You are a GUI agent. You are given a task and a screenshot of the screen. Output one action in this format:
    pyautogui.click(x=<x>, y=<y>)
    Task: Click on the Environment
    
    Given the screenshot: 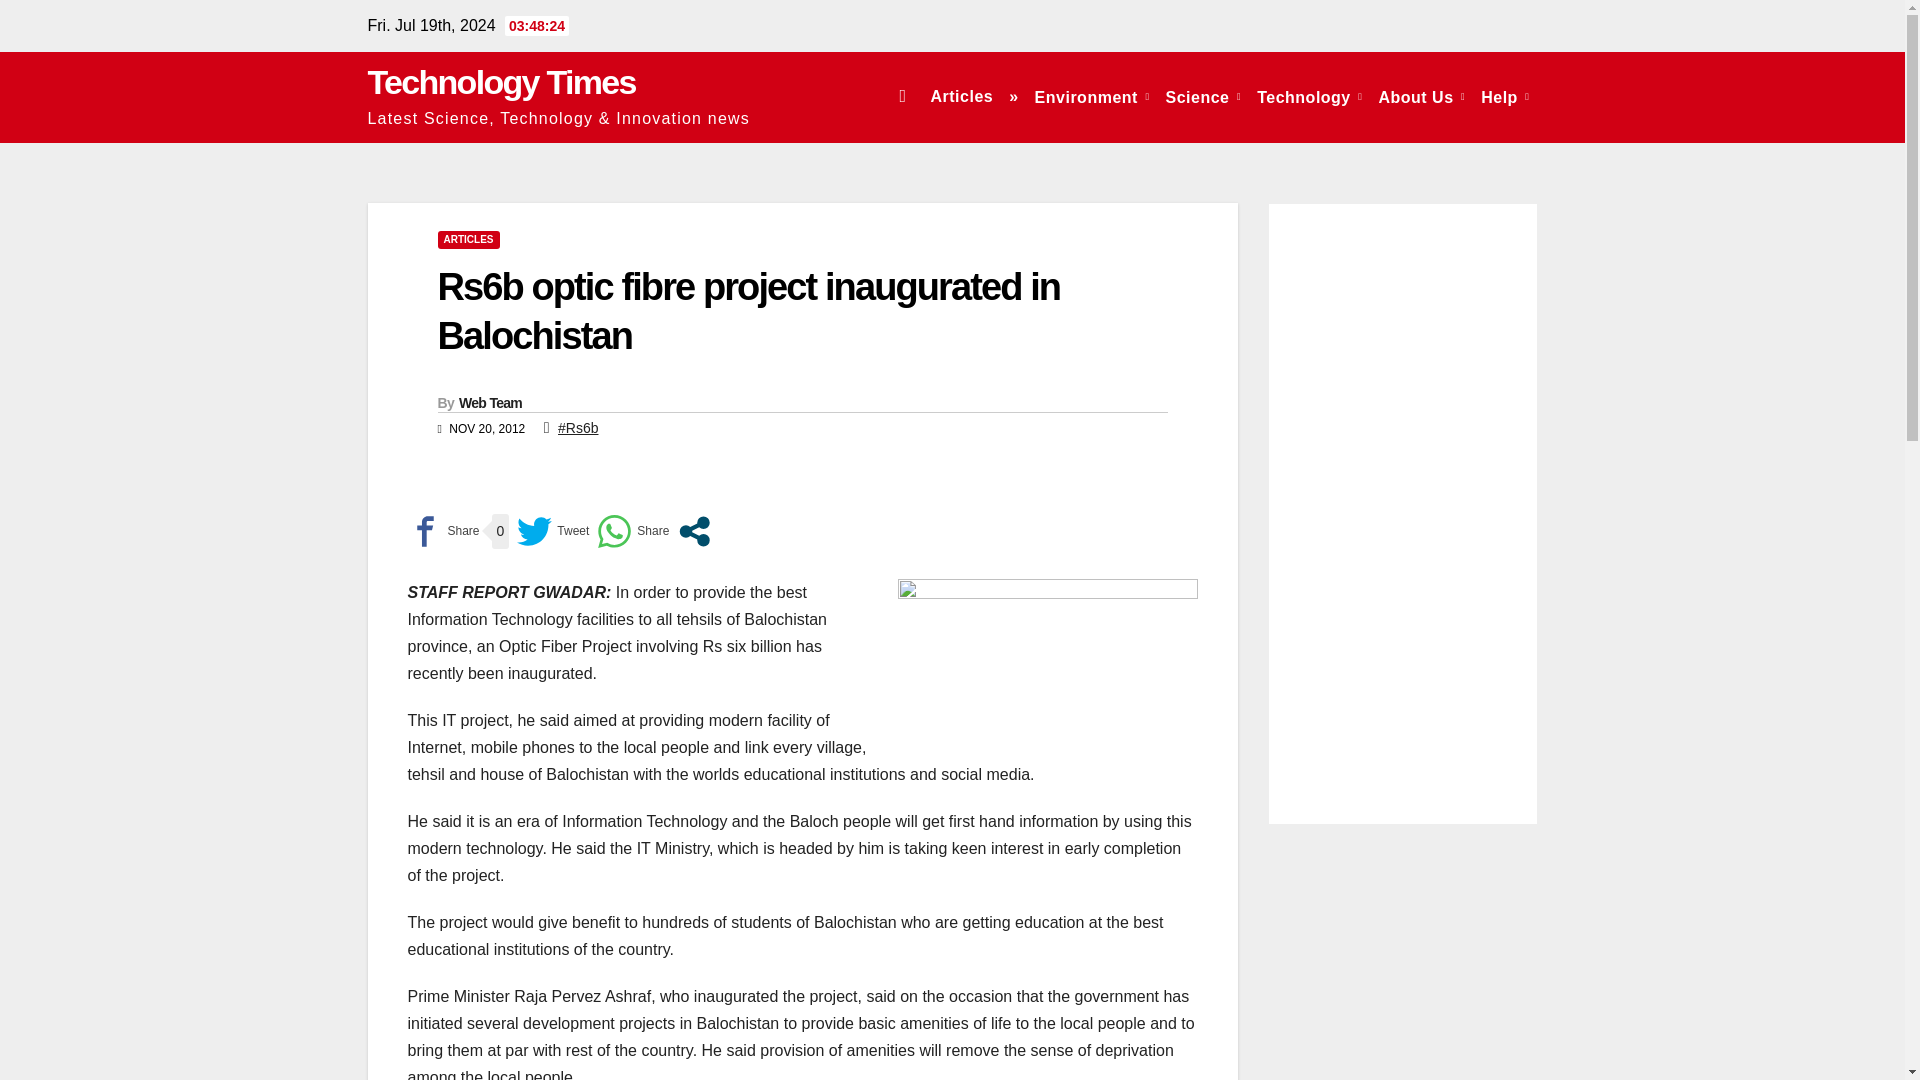 What is the action you would take?
    pyautogui.click(x=1092, y=96)
    